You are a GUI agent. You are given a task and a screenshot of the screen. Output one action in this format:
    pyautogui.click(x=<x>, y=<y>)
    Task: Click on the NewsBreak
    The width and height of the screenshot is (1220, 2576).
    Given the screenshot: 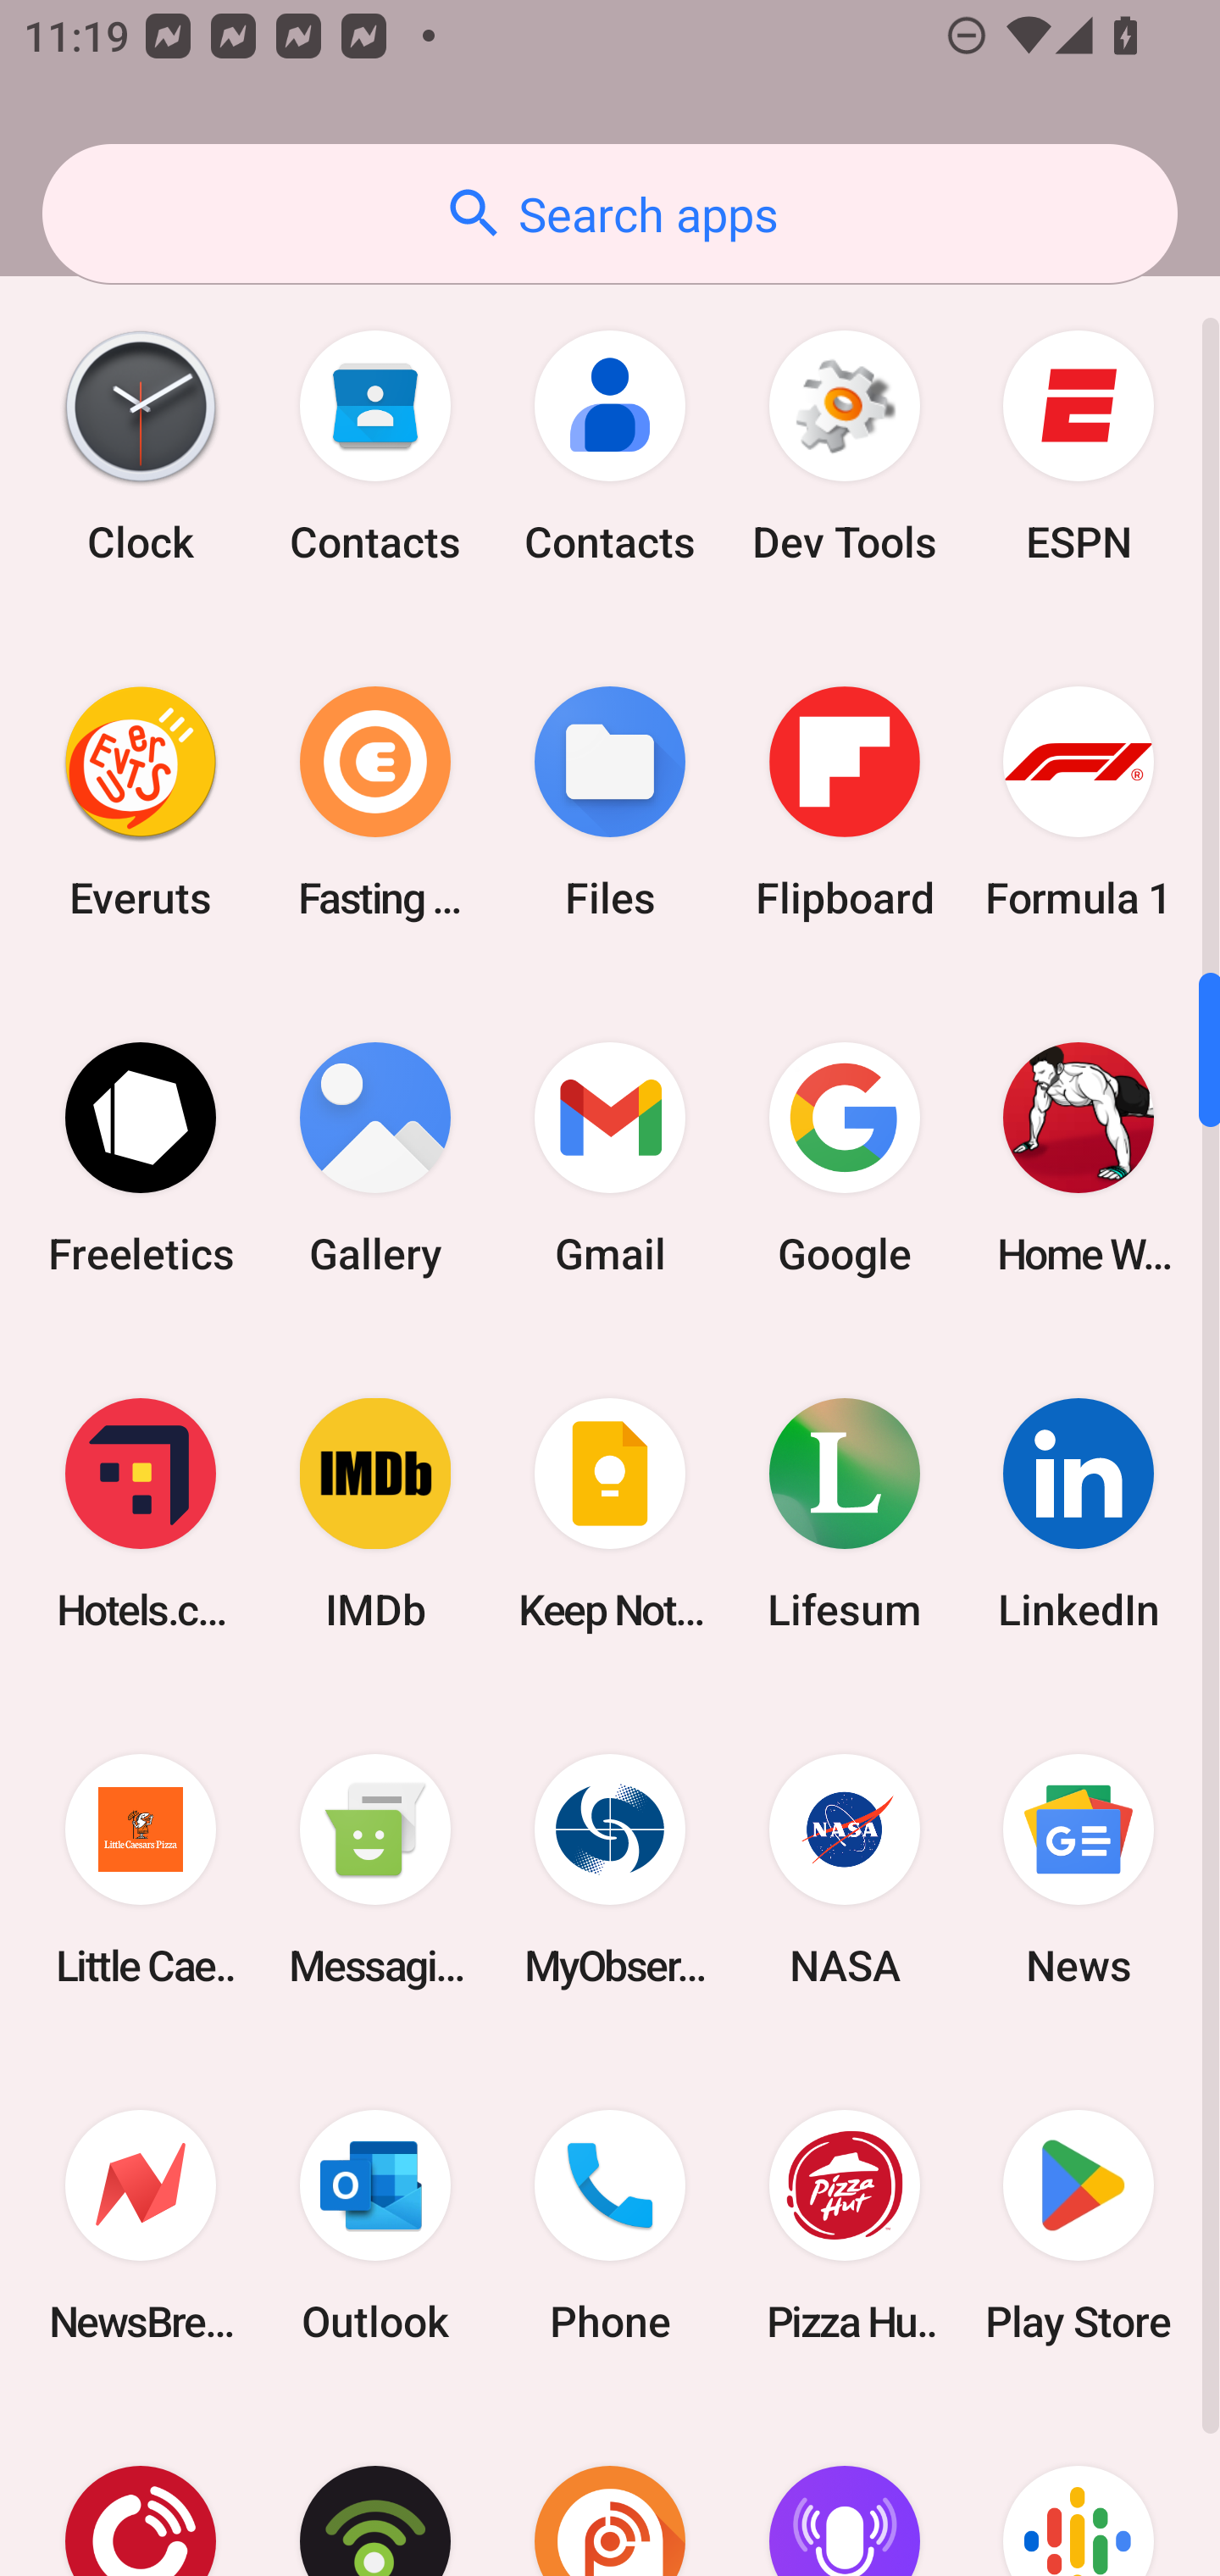 What is the action you would take?
    pyautogui.click(x=141, y=2225)
    